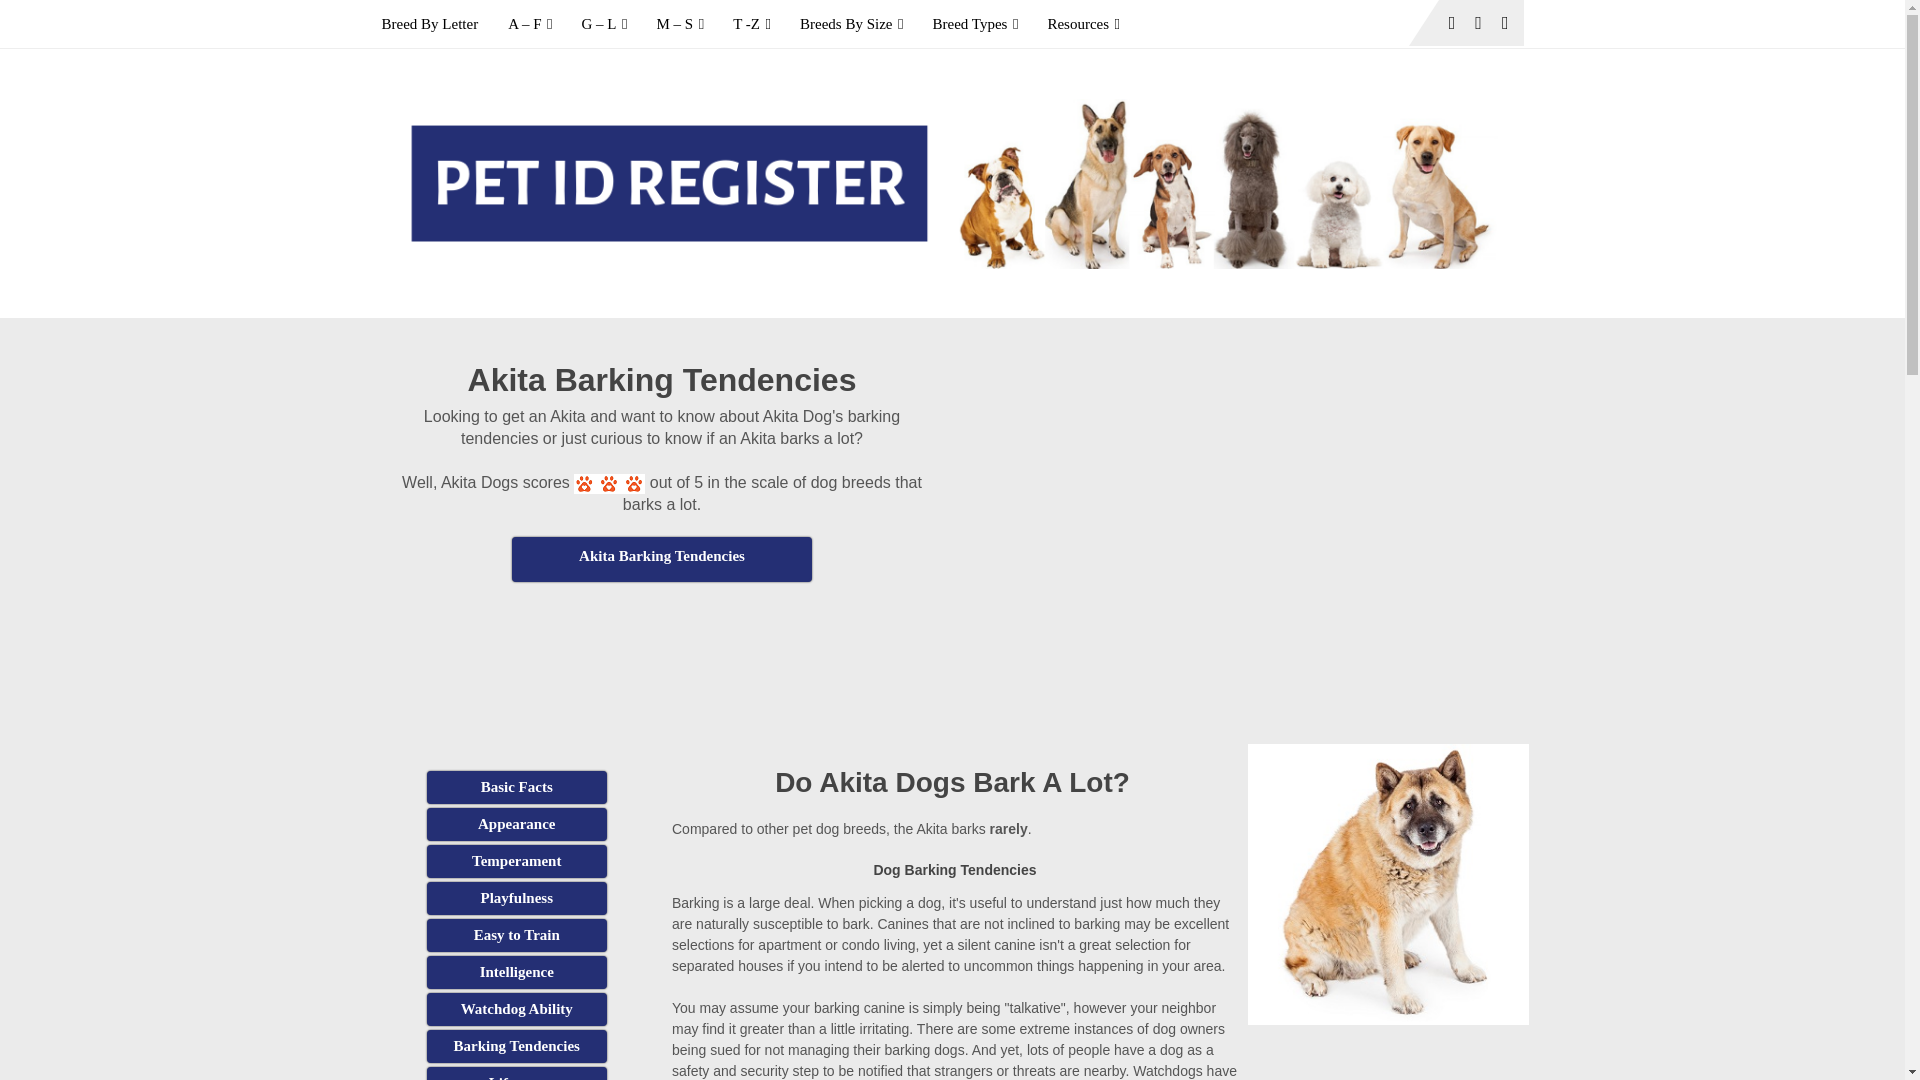 Image resolution: width=1920 pixels, height=1080 pixels. Describe the element at coordinates (662, 632) in the screenshot. I see `Advertisement` at that location.